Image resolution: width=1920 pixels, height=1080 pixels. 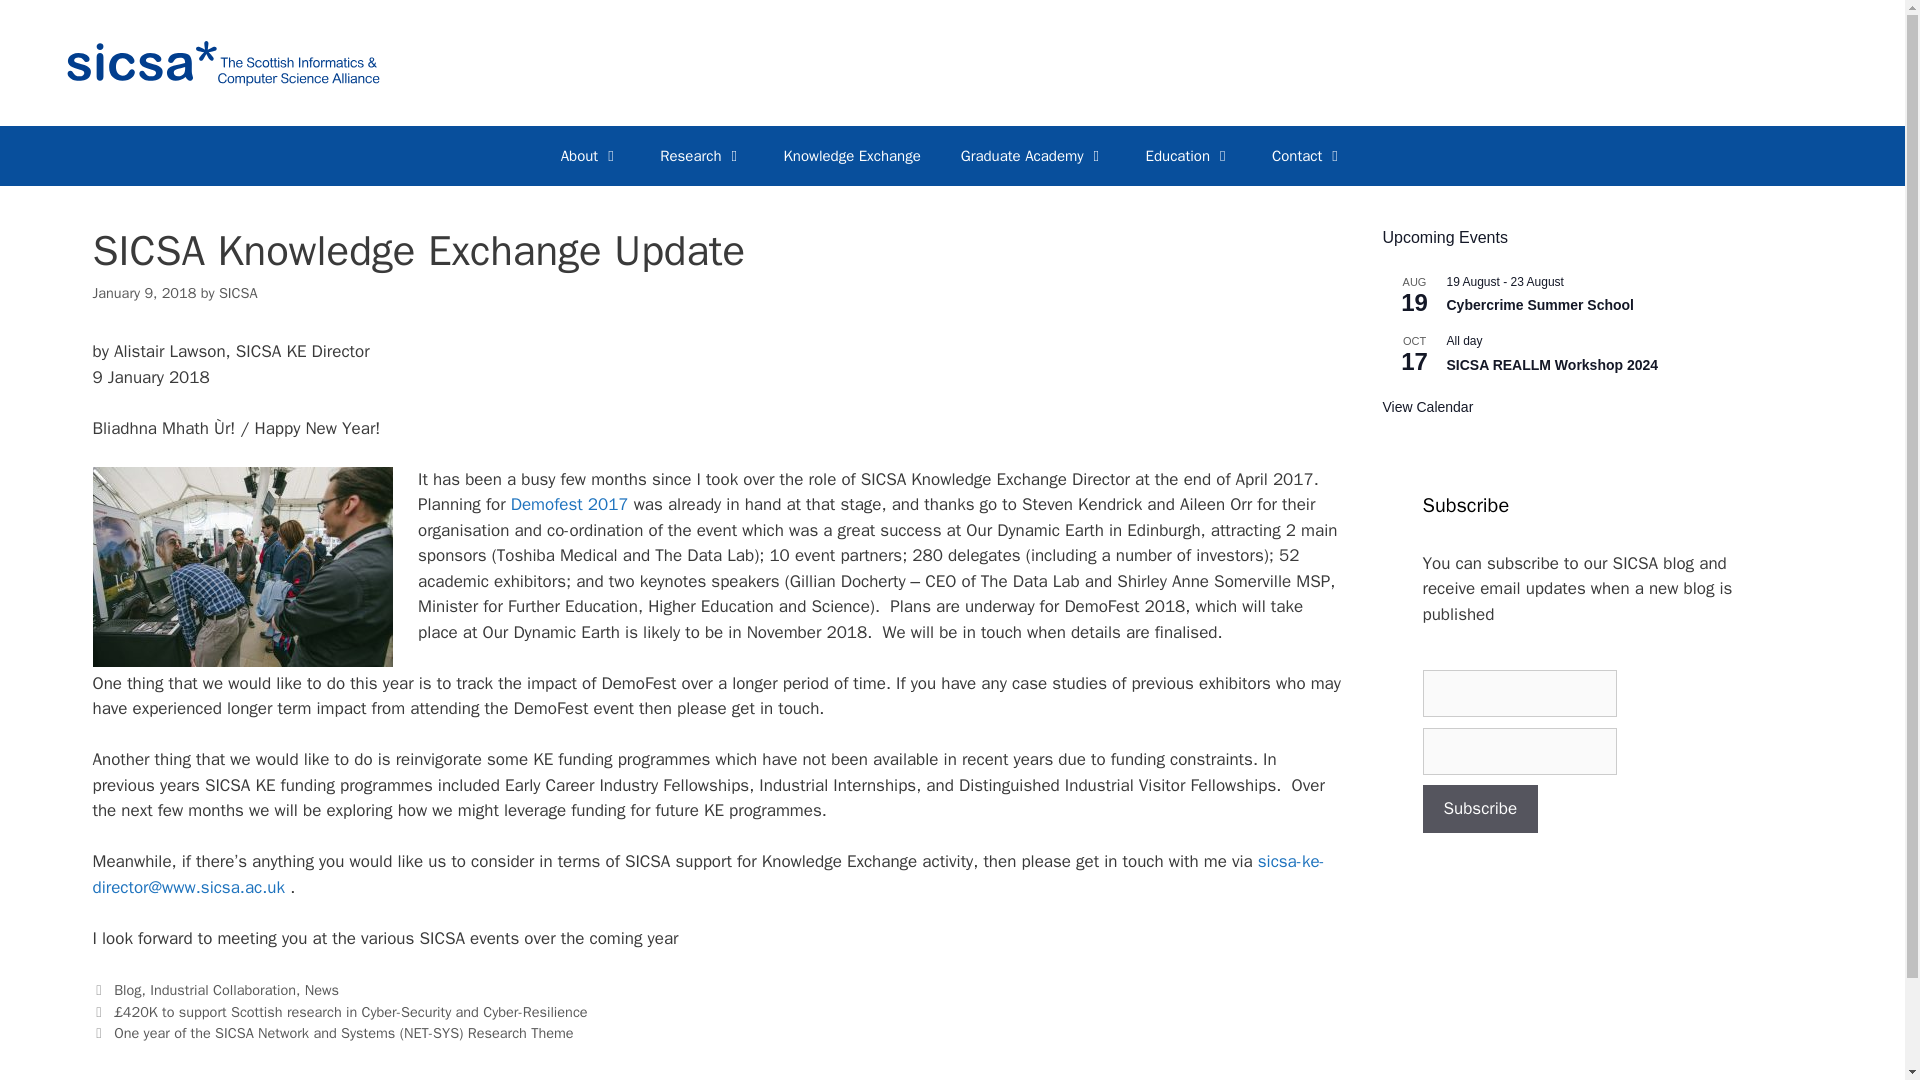 I want to click on Demofest 2017, so click(x=572, y=504).